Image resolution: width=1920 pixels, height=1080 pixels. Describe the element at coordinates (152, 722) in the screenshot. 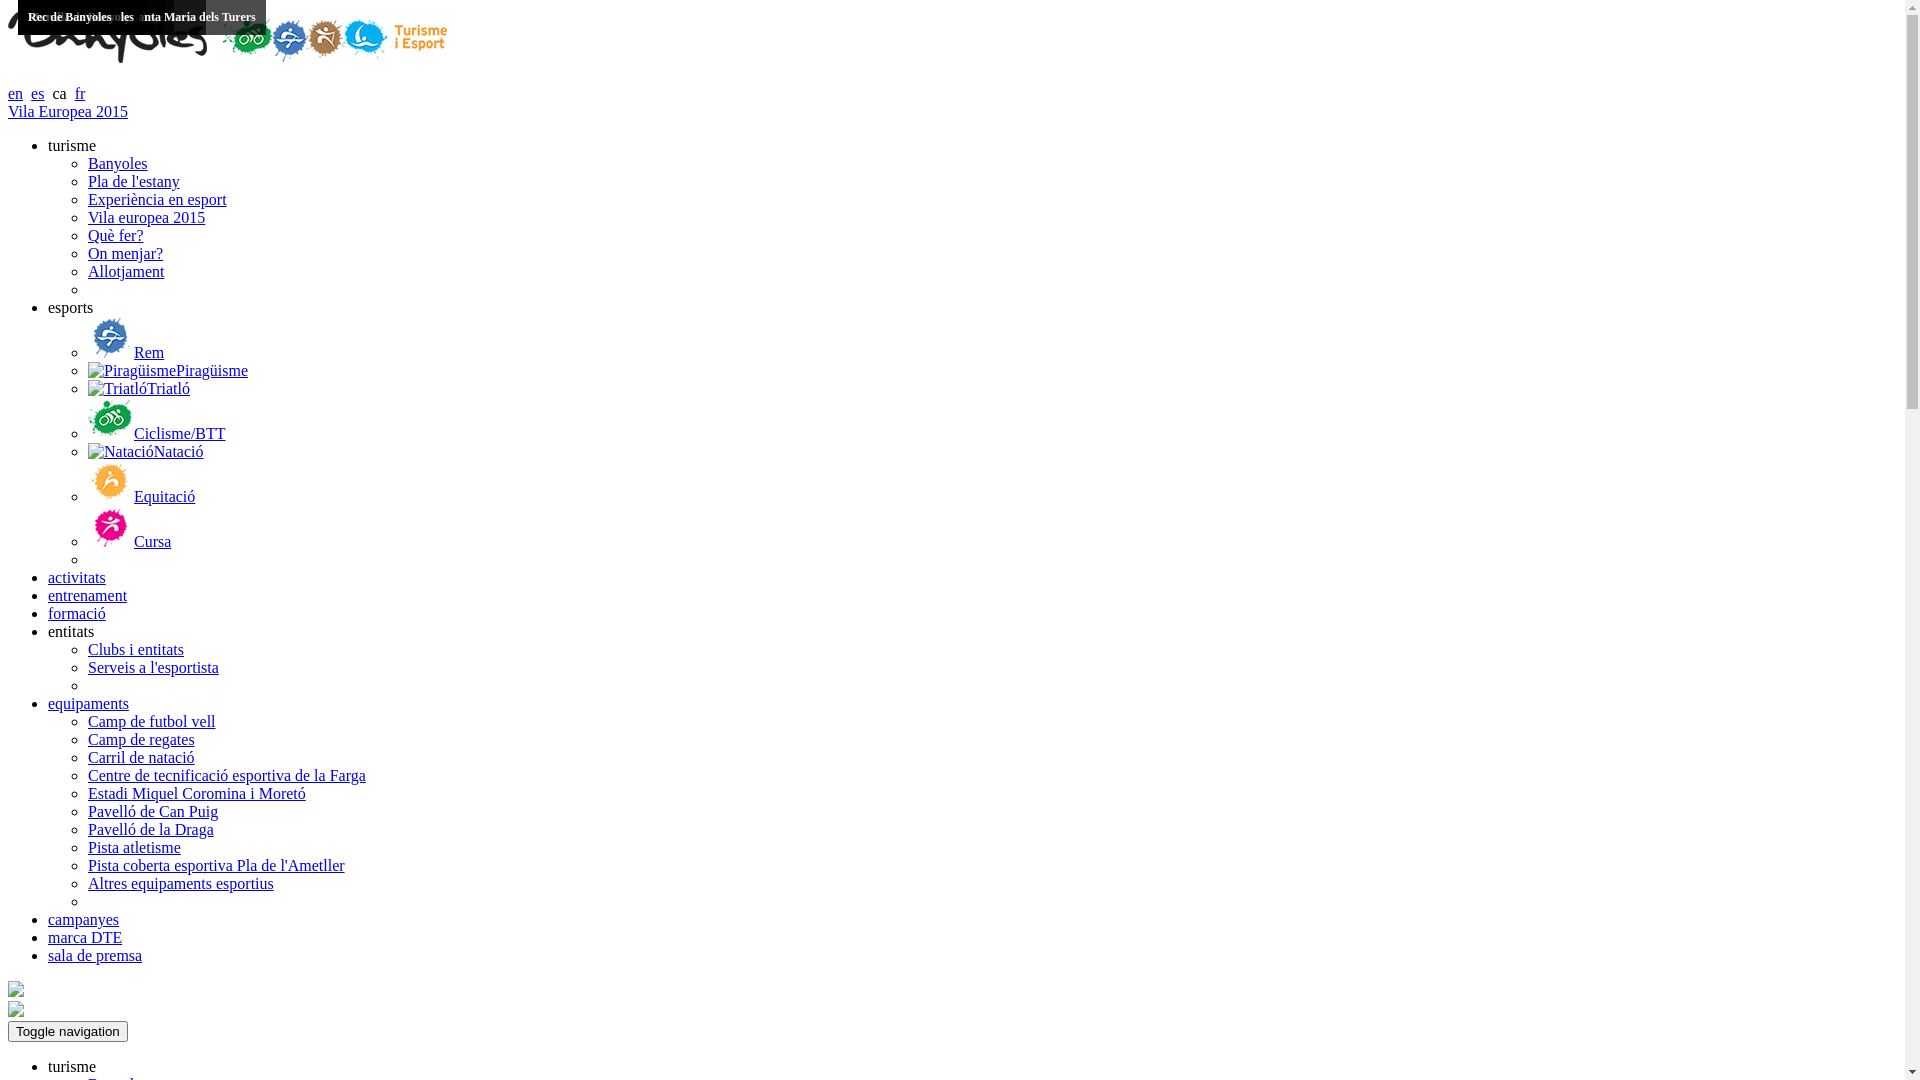

I see `Camp de futbol vell` at that location.